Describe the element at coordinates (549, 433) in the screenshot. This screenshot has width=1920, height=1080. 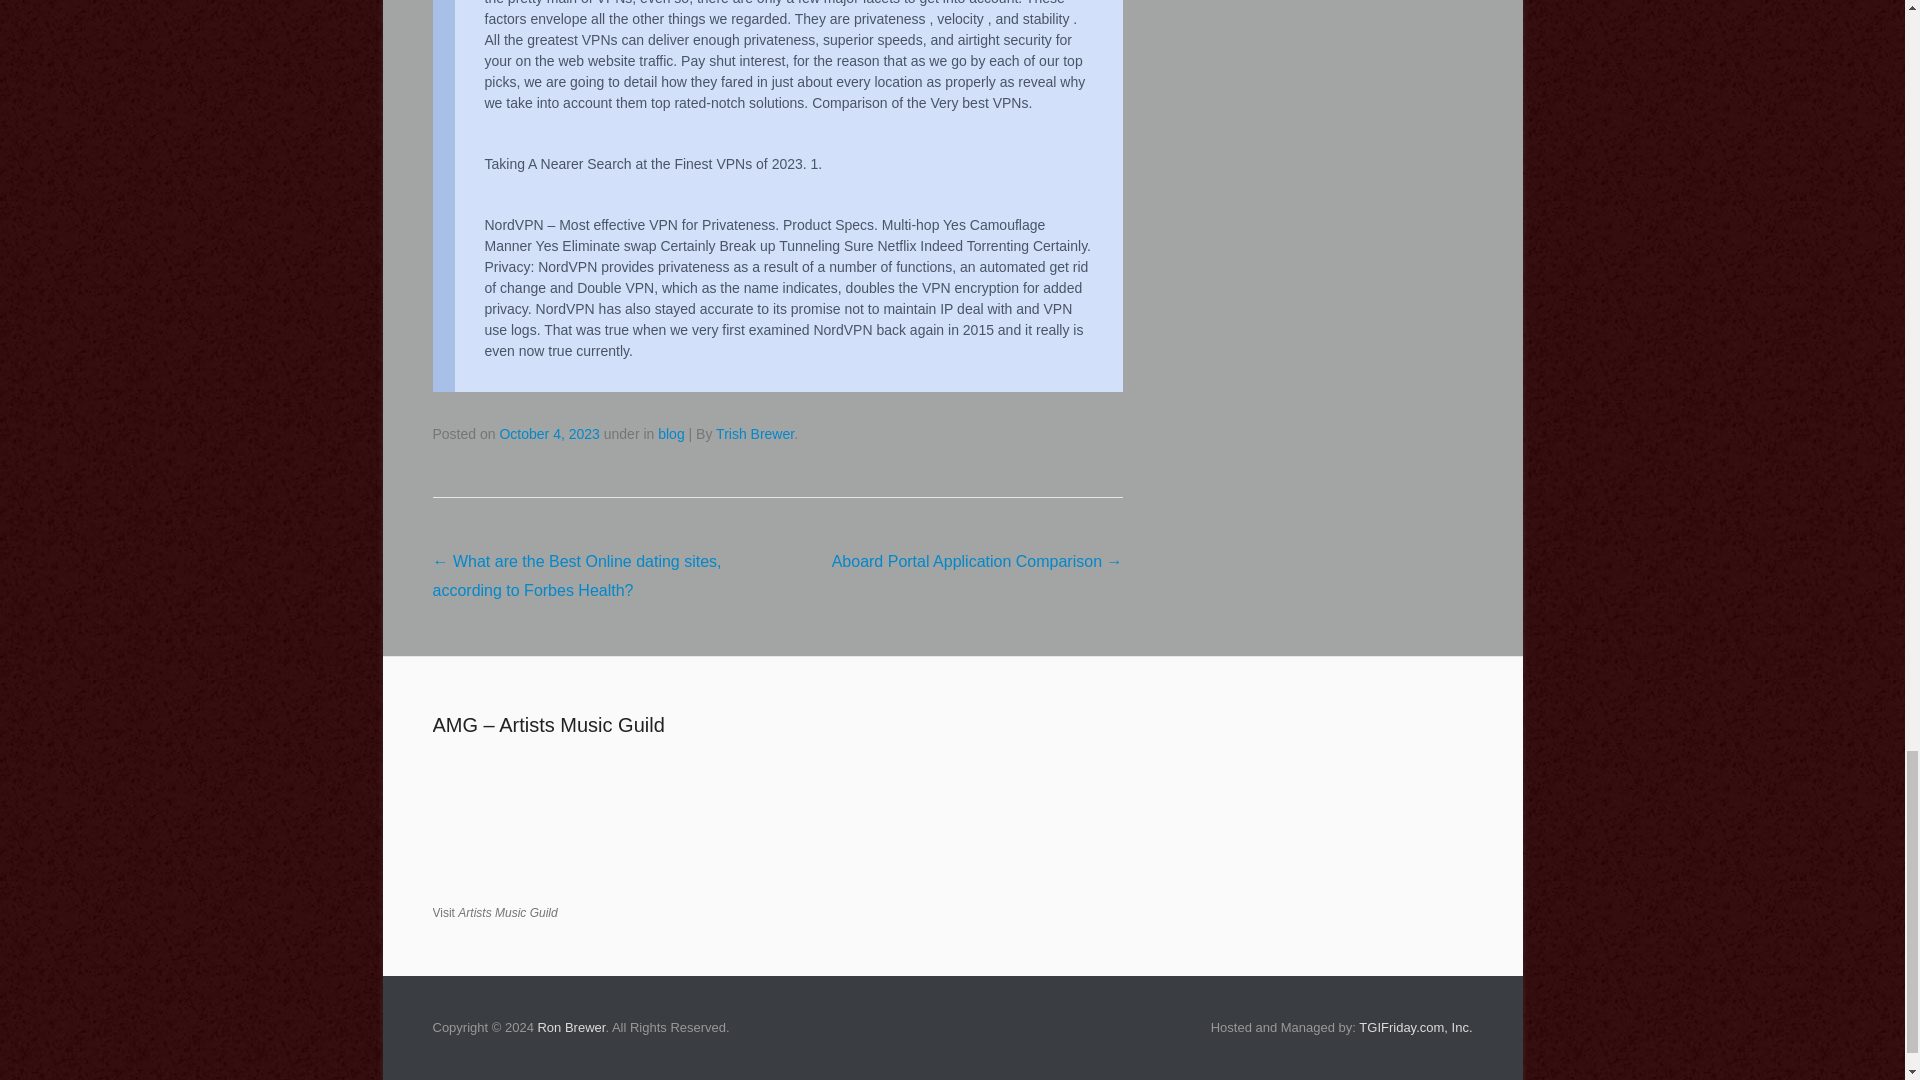
I see `8:00 pm` at that location.